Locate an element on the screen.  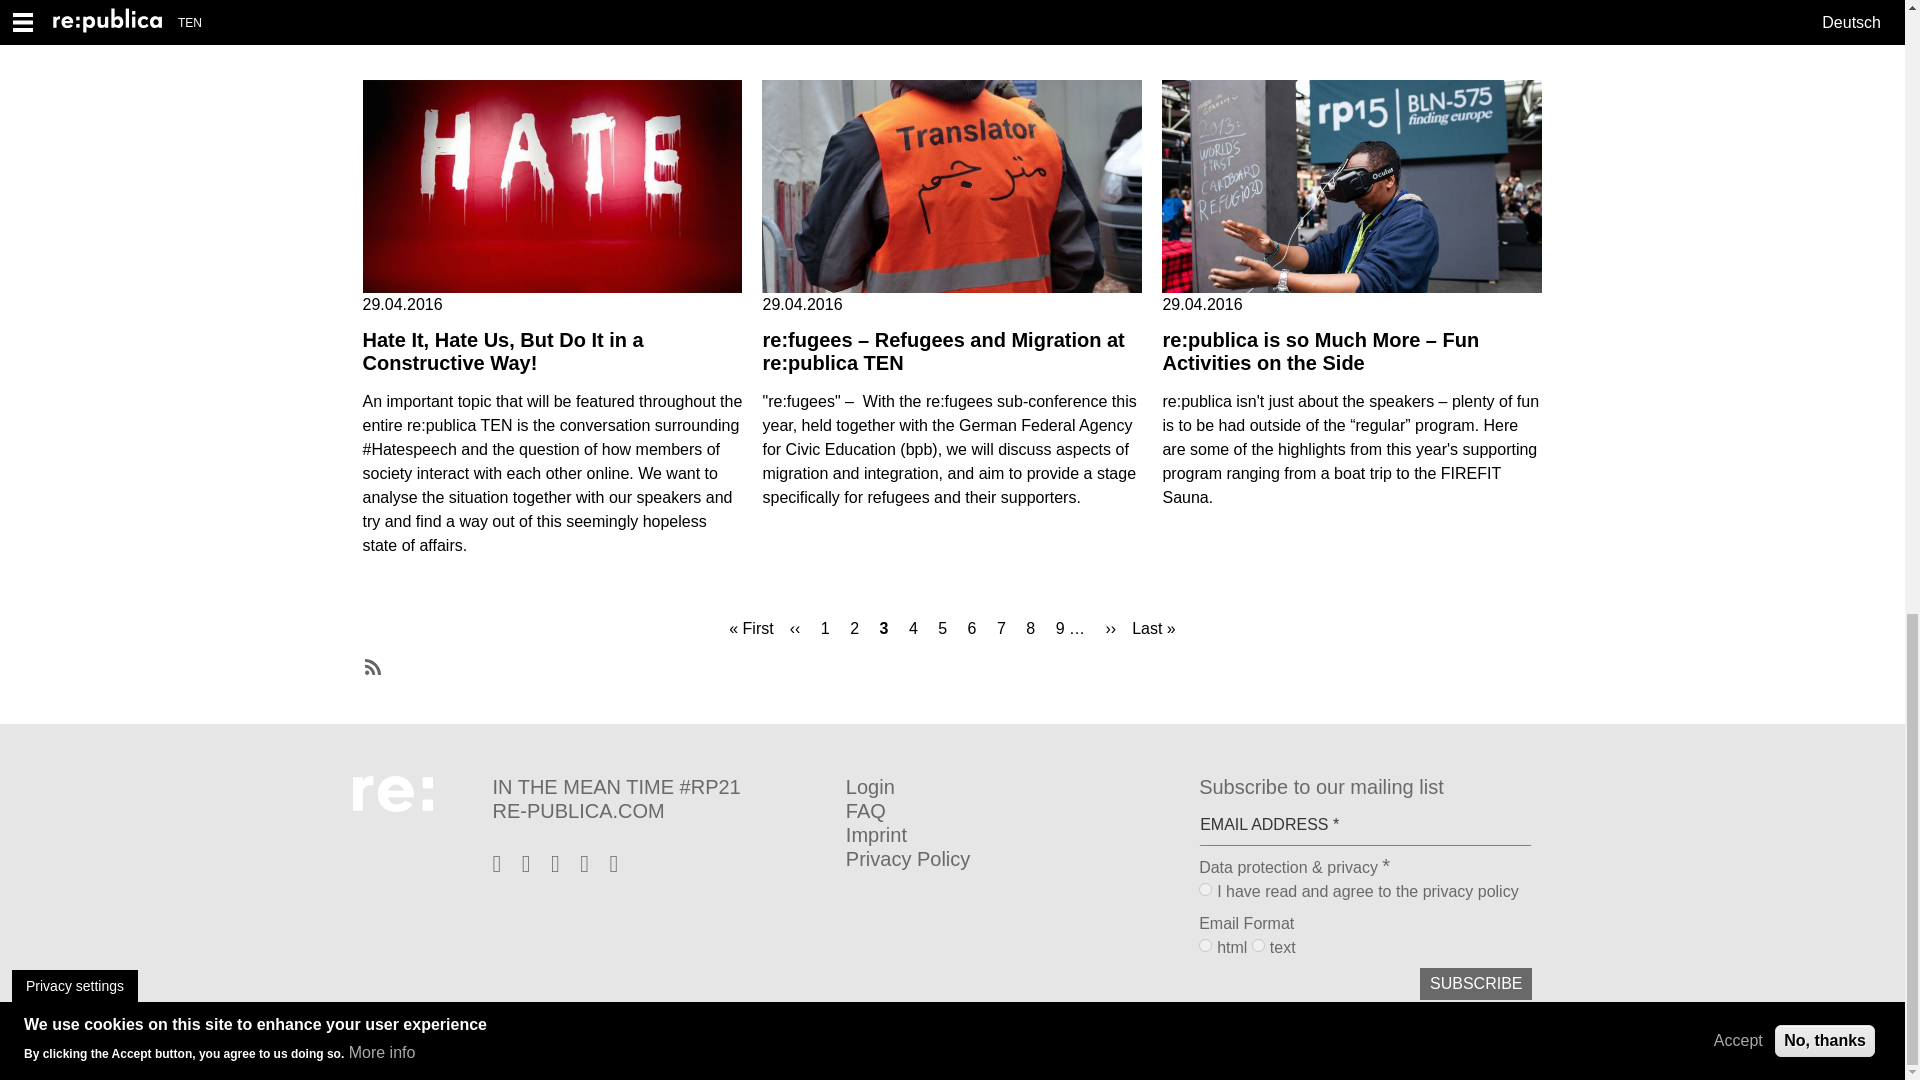
hate.jpg is located at coordinates (552, 186).